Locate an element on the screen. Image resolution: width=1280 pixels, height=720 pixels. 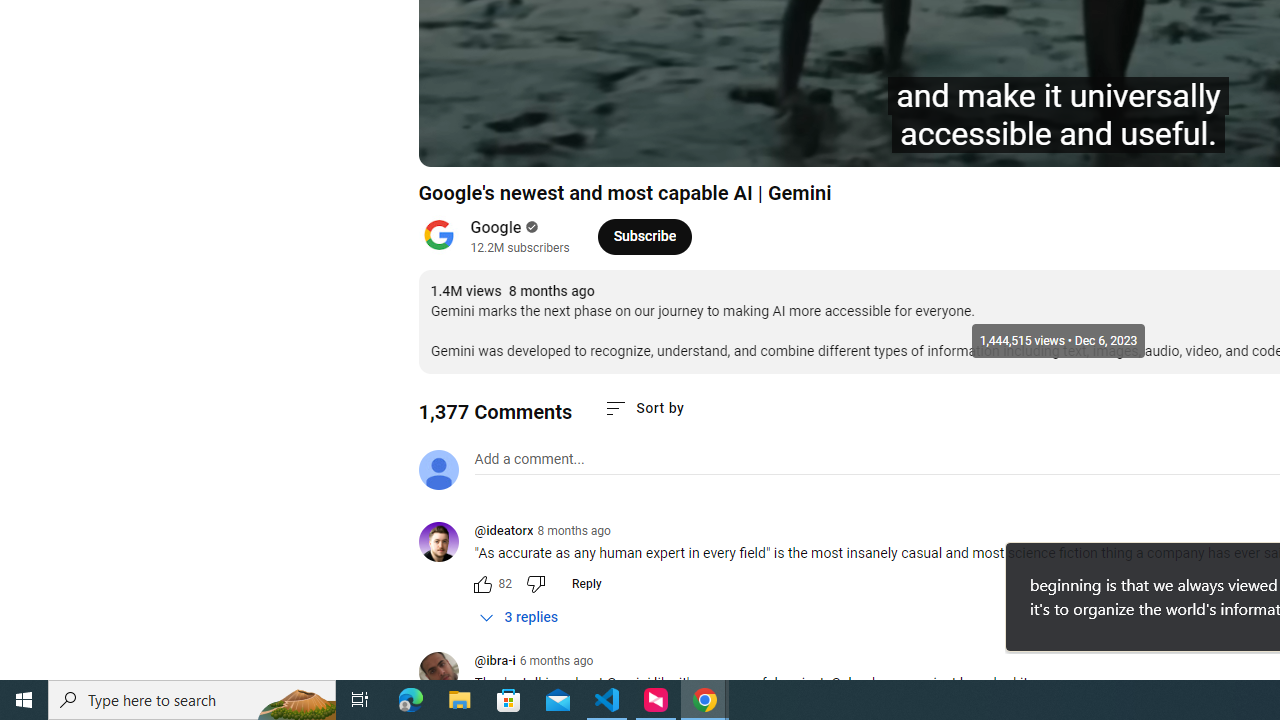
@ibra-i is located at coordinates (446, 673).